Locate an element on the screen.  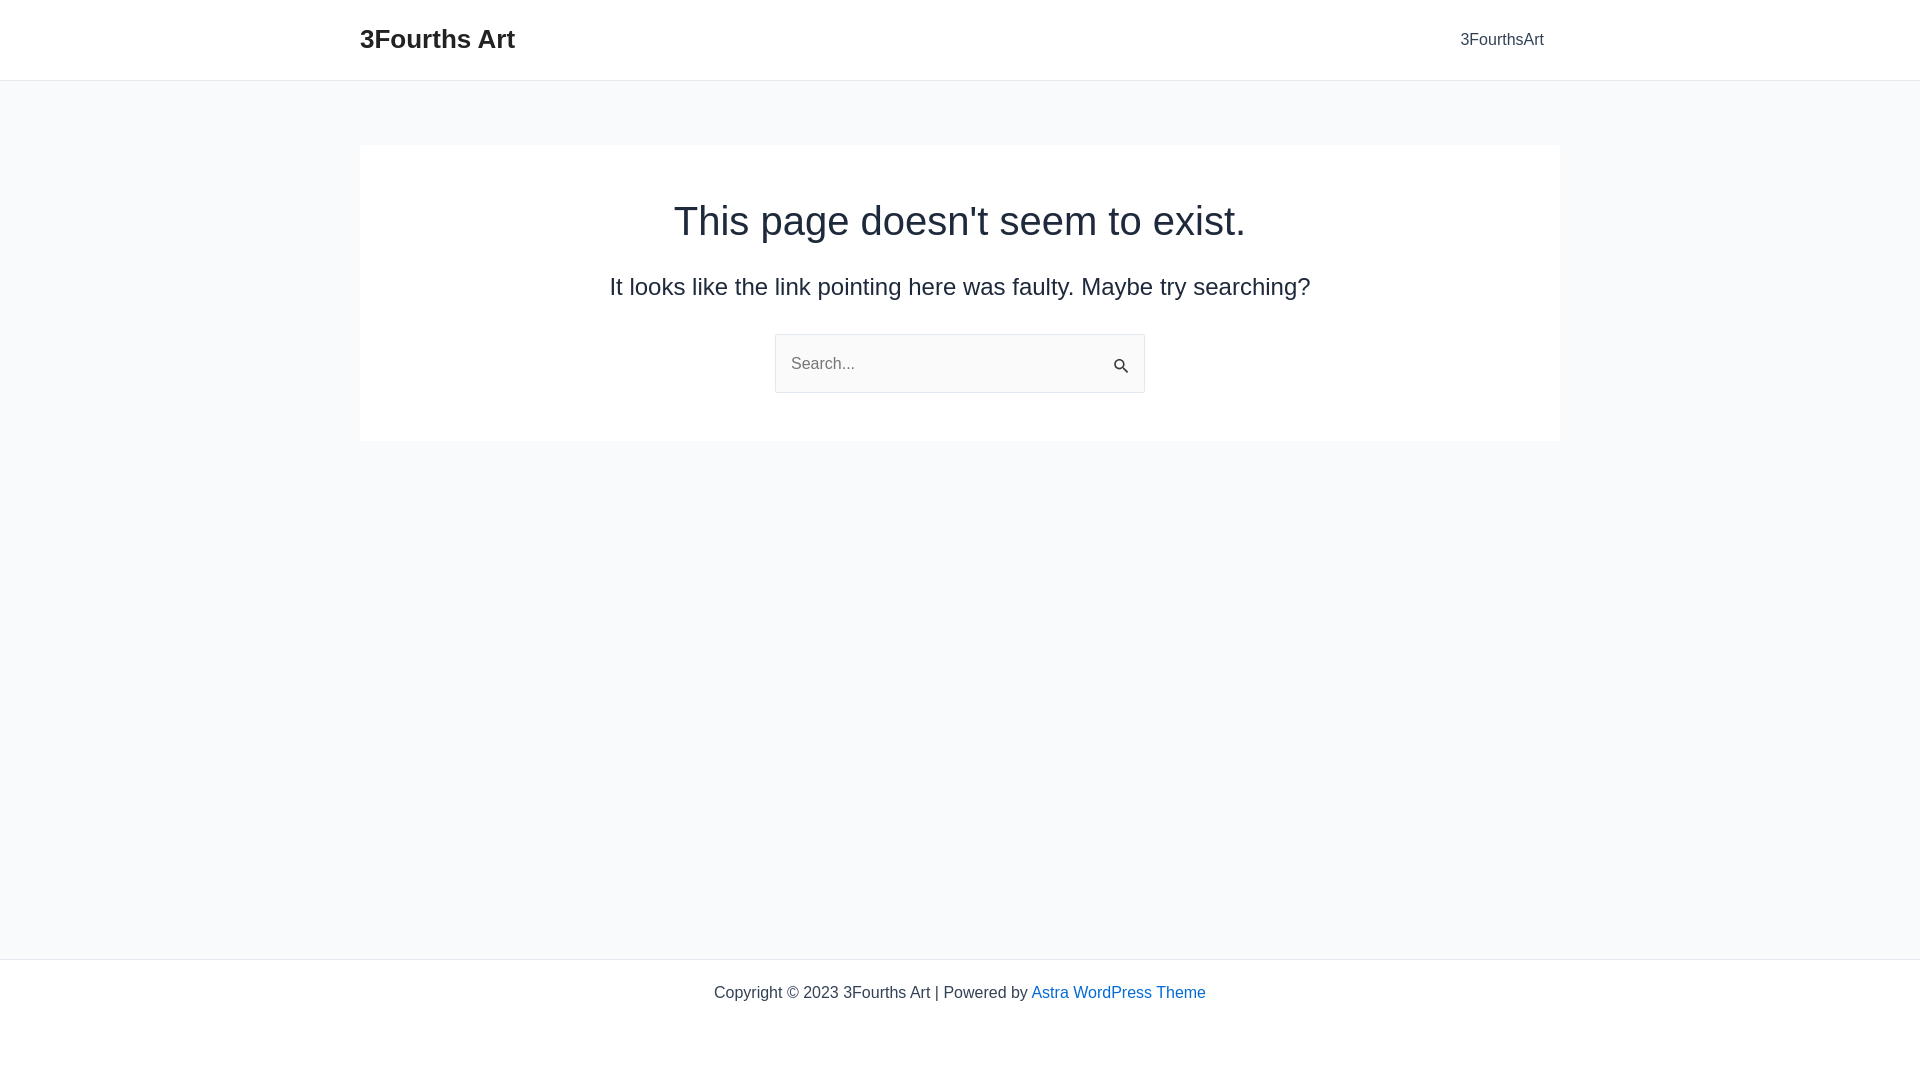
Search is located at coordinates (1122, 355).